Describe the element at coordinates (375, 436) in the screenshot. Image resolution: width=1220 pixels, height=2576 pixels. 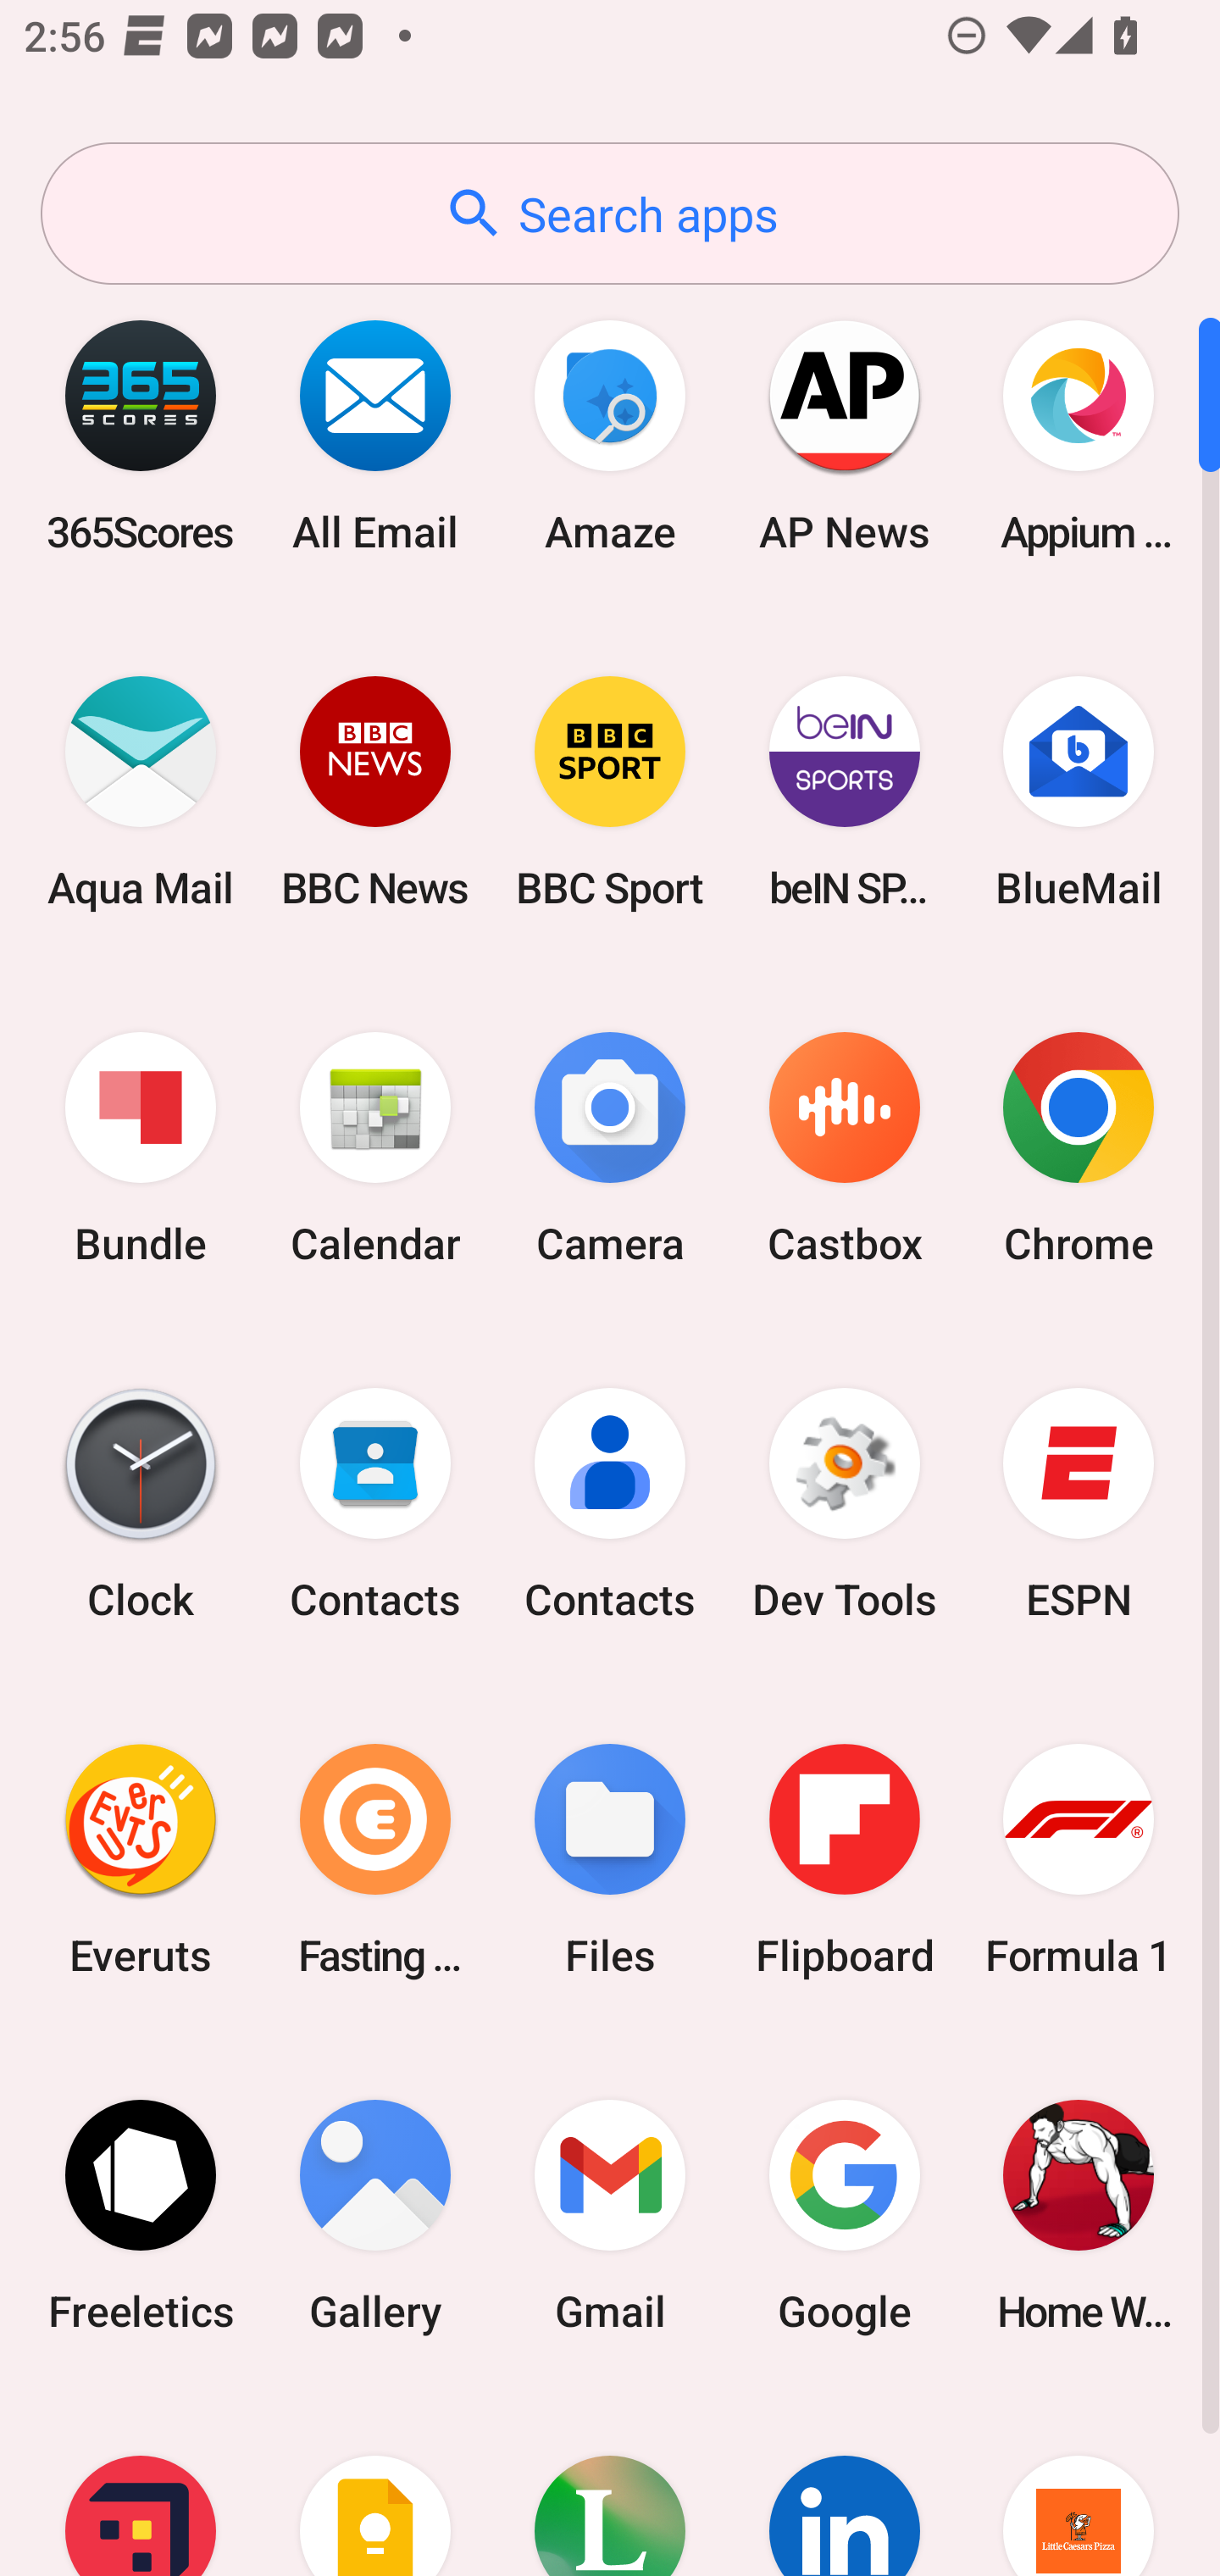
I see `All Email` at that location.